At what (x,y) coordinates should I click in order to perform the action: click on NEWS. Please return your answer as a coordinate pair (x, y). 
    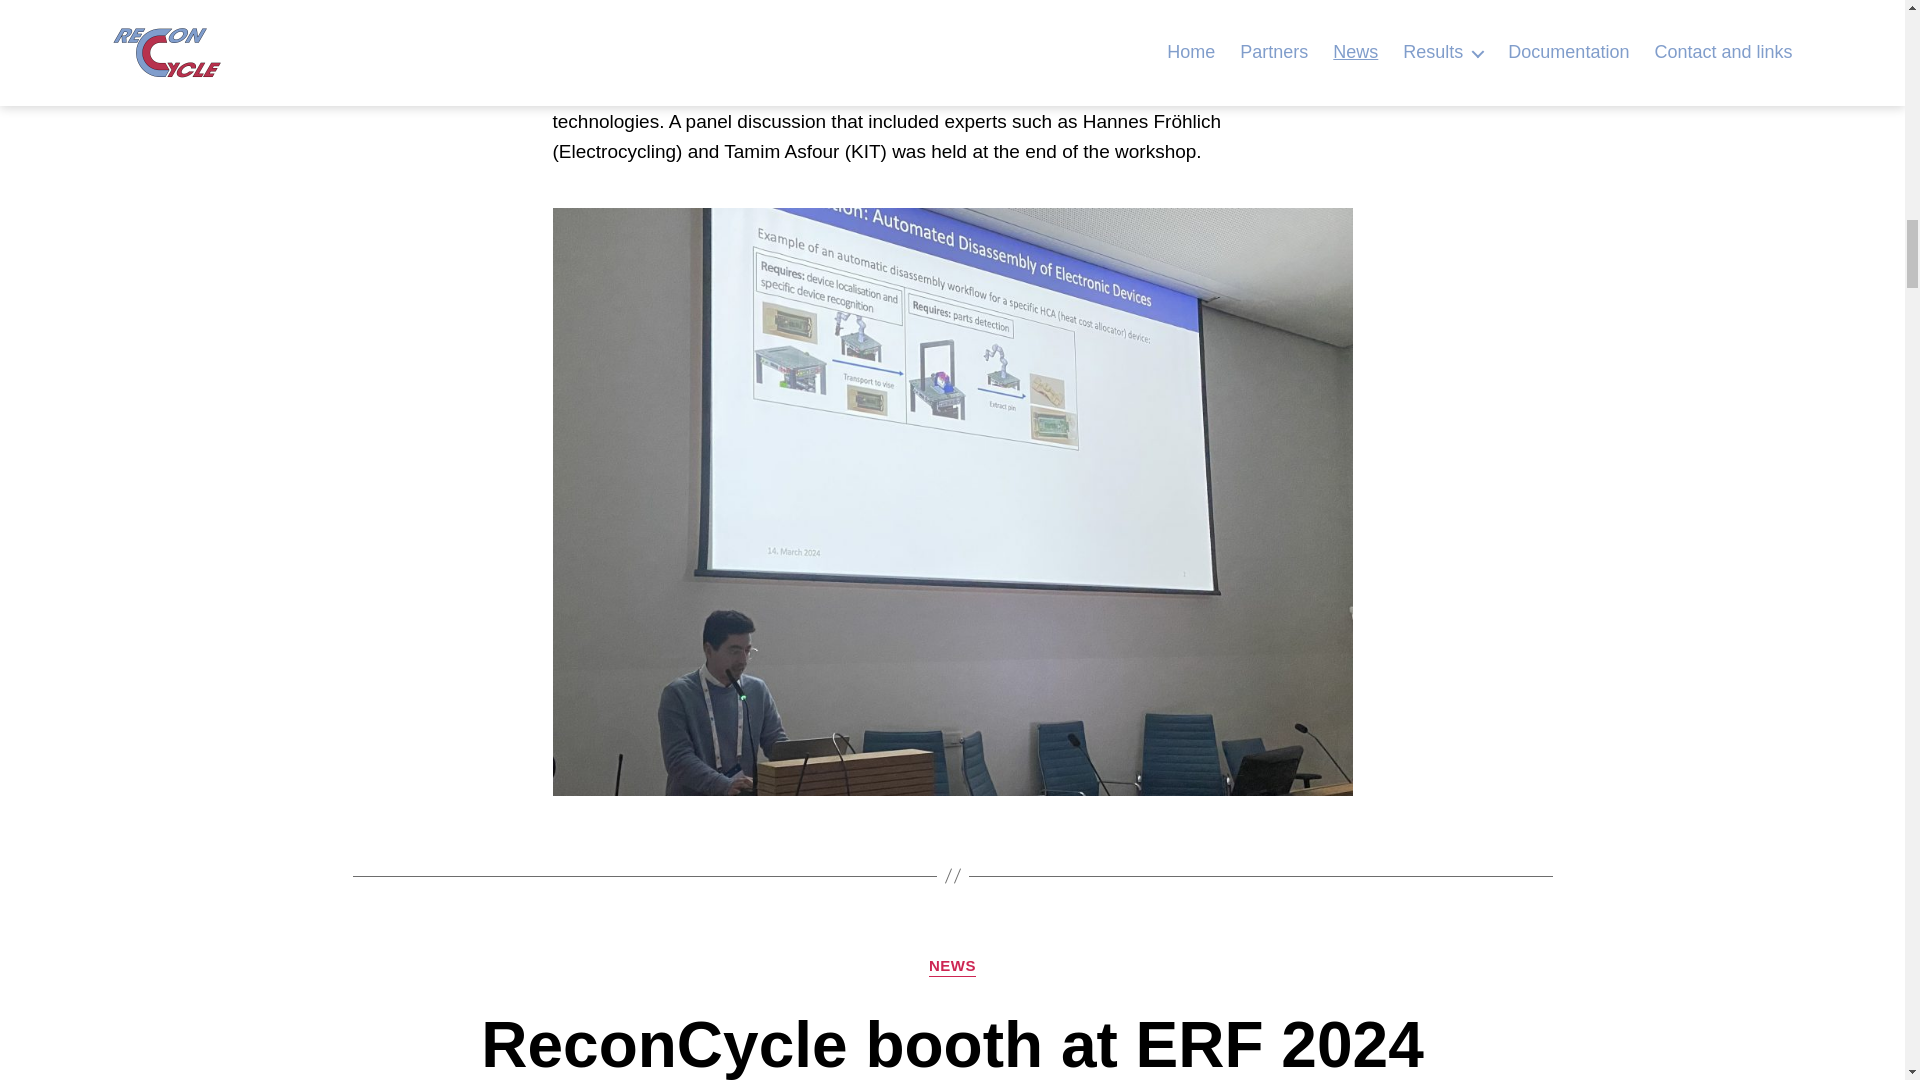
    Looking at the image, I should click on (952, 966).